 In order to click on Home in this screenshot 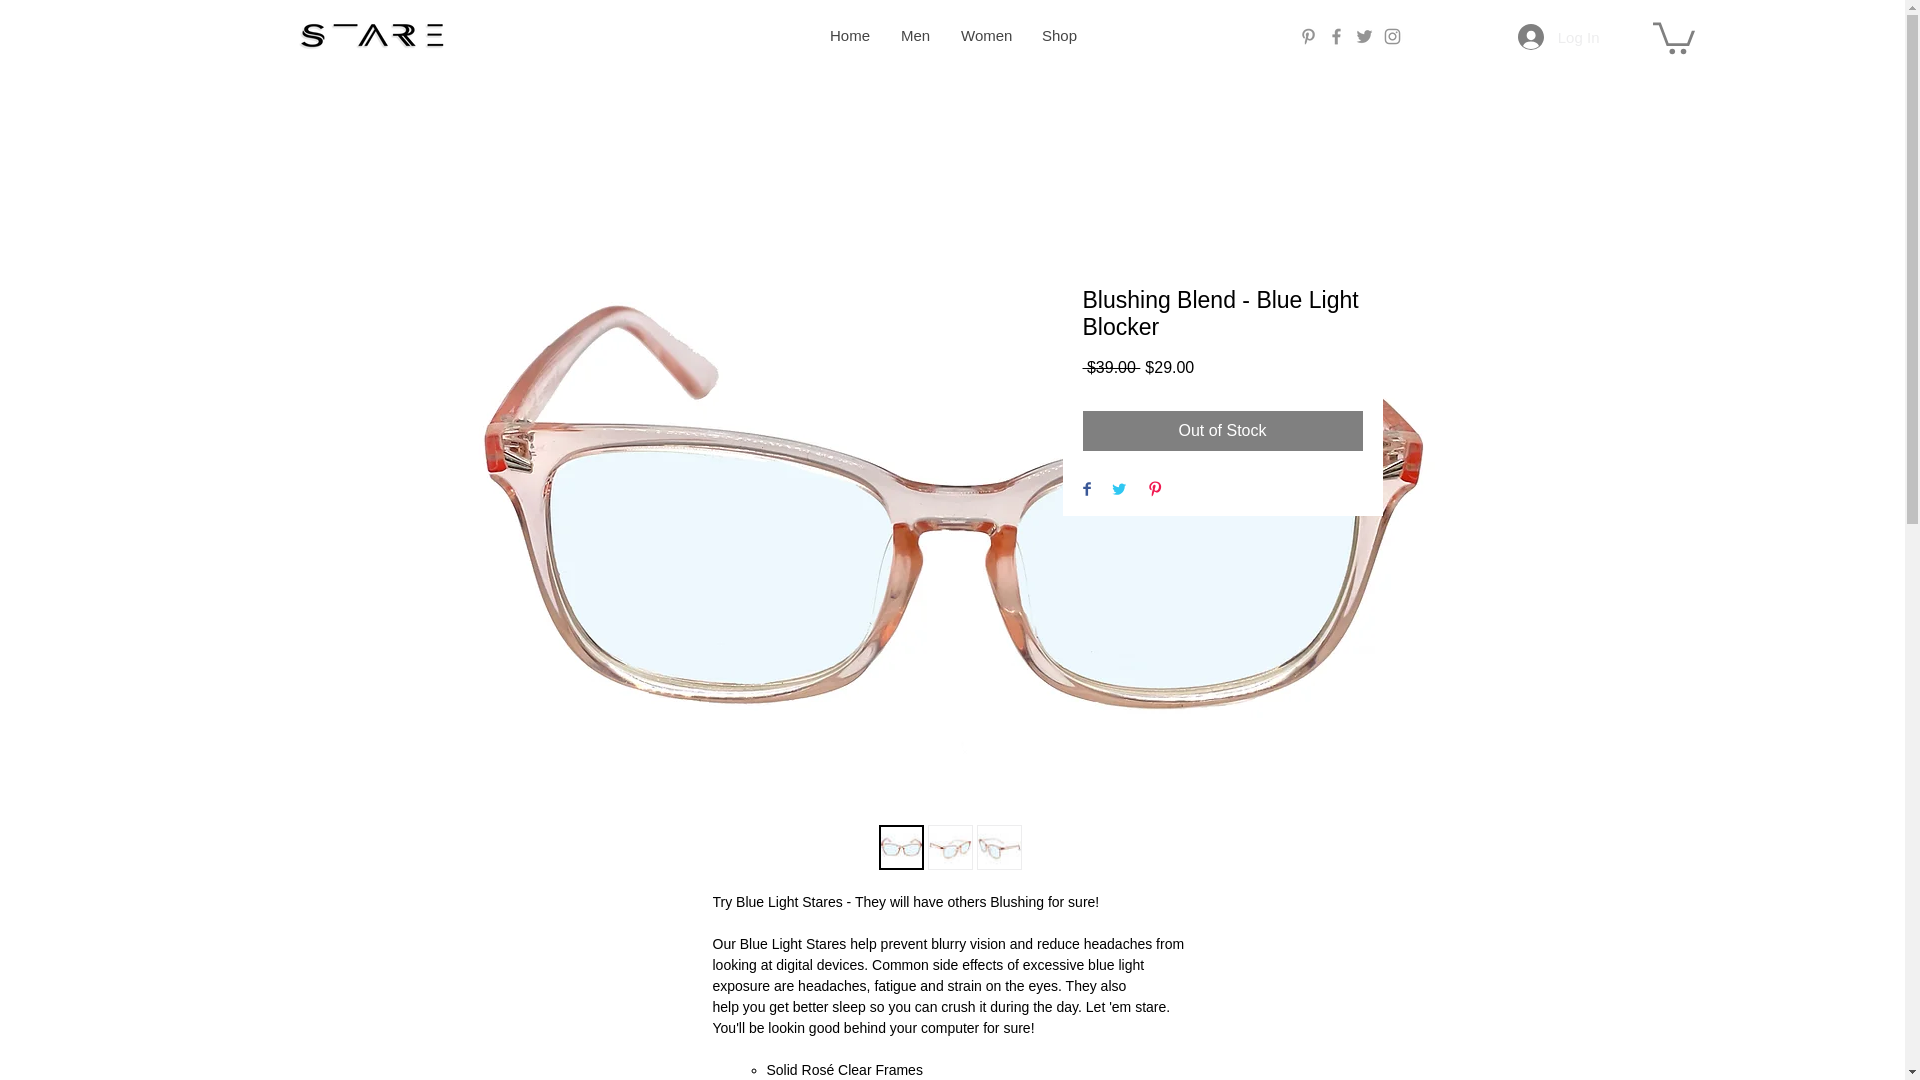, I will do `click(850, 36)`.